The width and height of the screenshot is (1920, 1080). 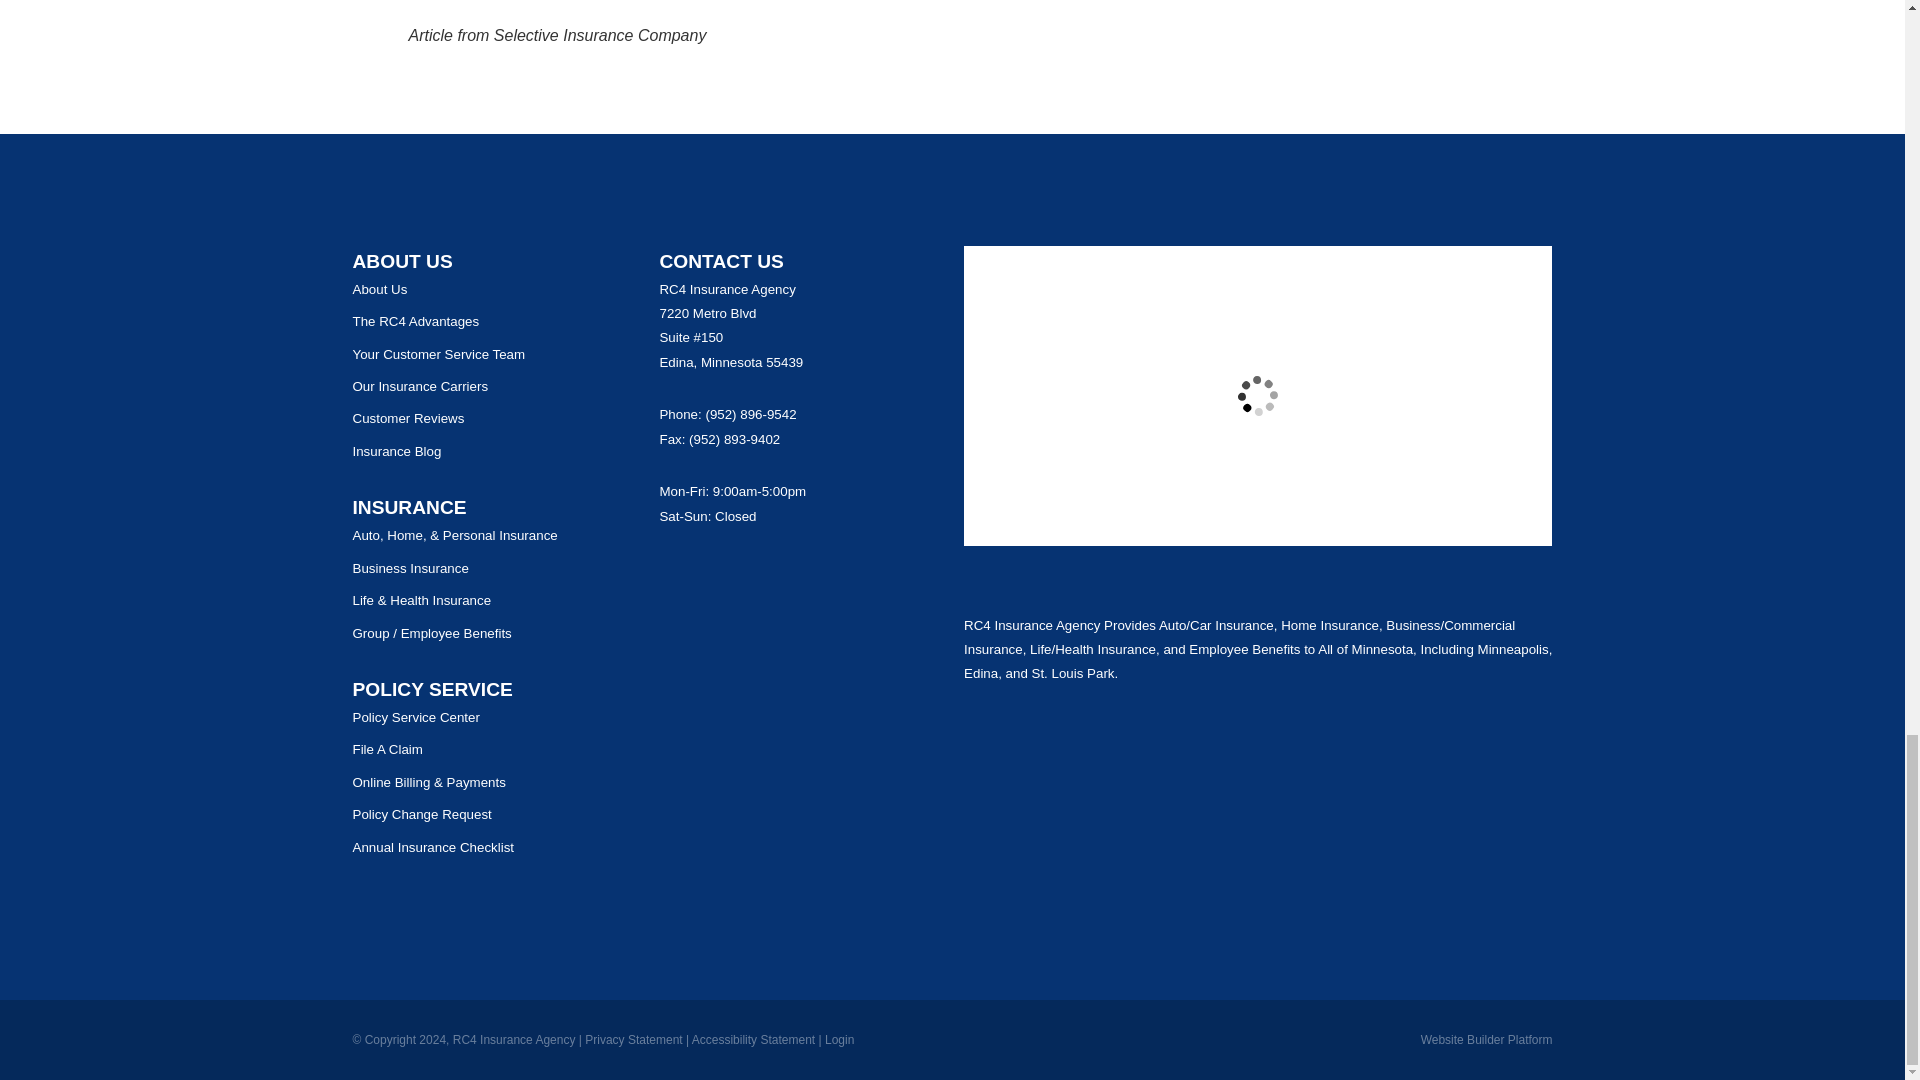 What do you see at coordinates (672, 572) in the screenshot?
I see `Google Maps` at bounding box center [672, 572].